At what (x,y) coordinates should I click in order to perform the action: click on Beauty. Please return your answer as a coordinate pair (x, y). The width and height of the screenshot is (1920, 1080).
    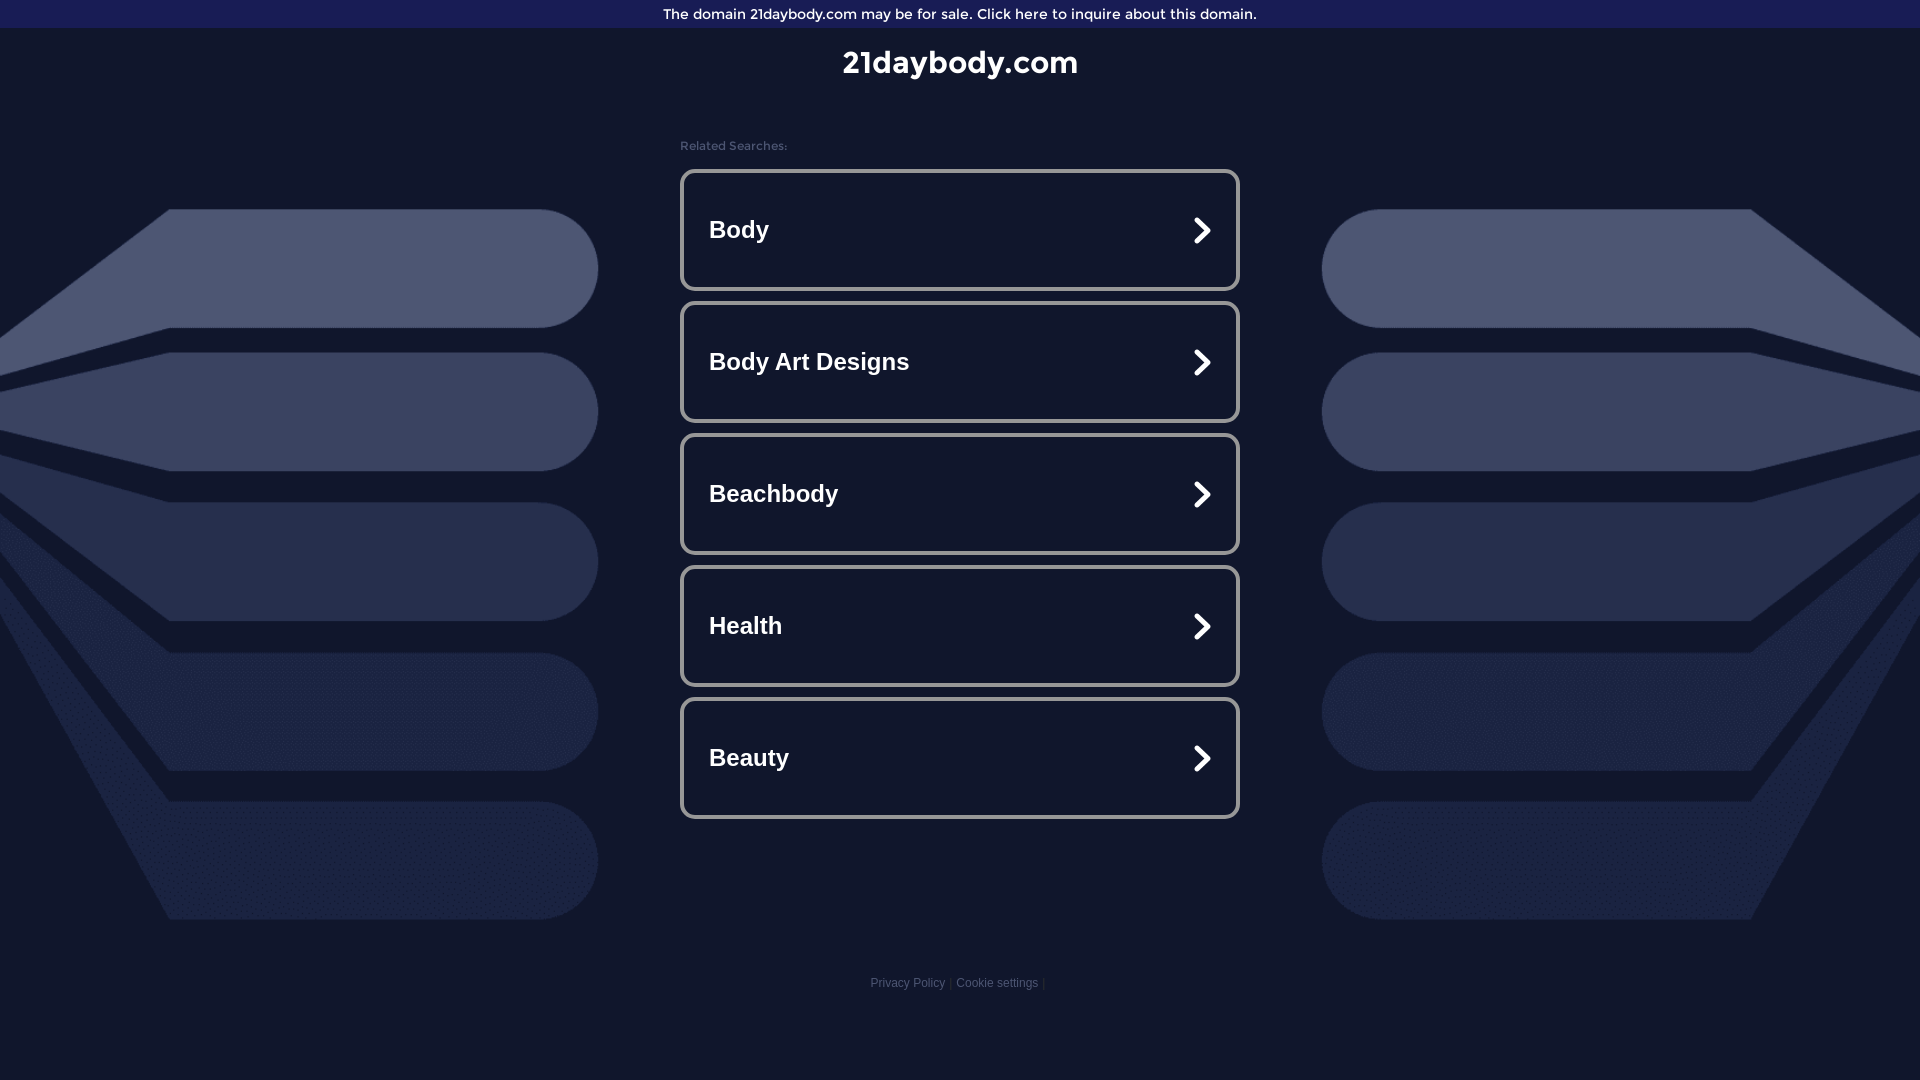
    Looking at the image, I should click on (960, 758).